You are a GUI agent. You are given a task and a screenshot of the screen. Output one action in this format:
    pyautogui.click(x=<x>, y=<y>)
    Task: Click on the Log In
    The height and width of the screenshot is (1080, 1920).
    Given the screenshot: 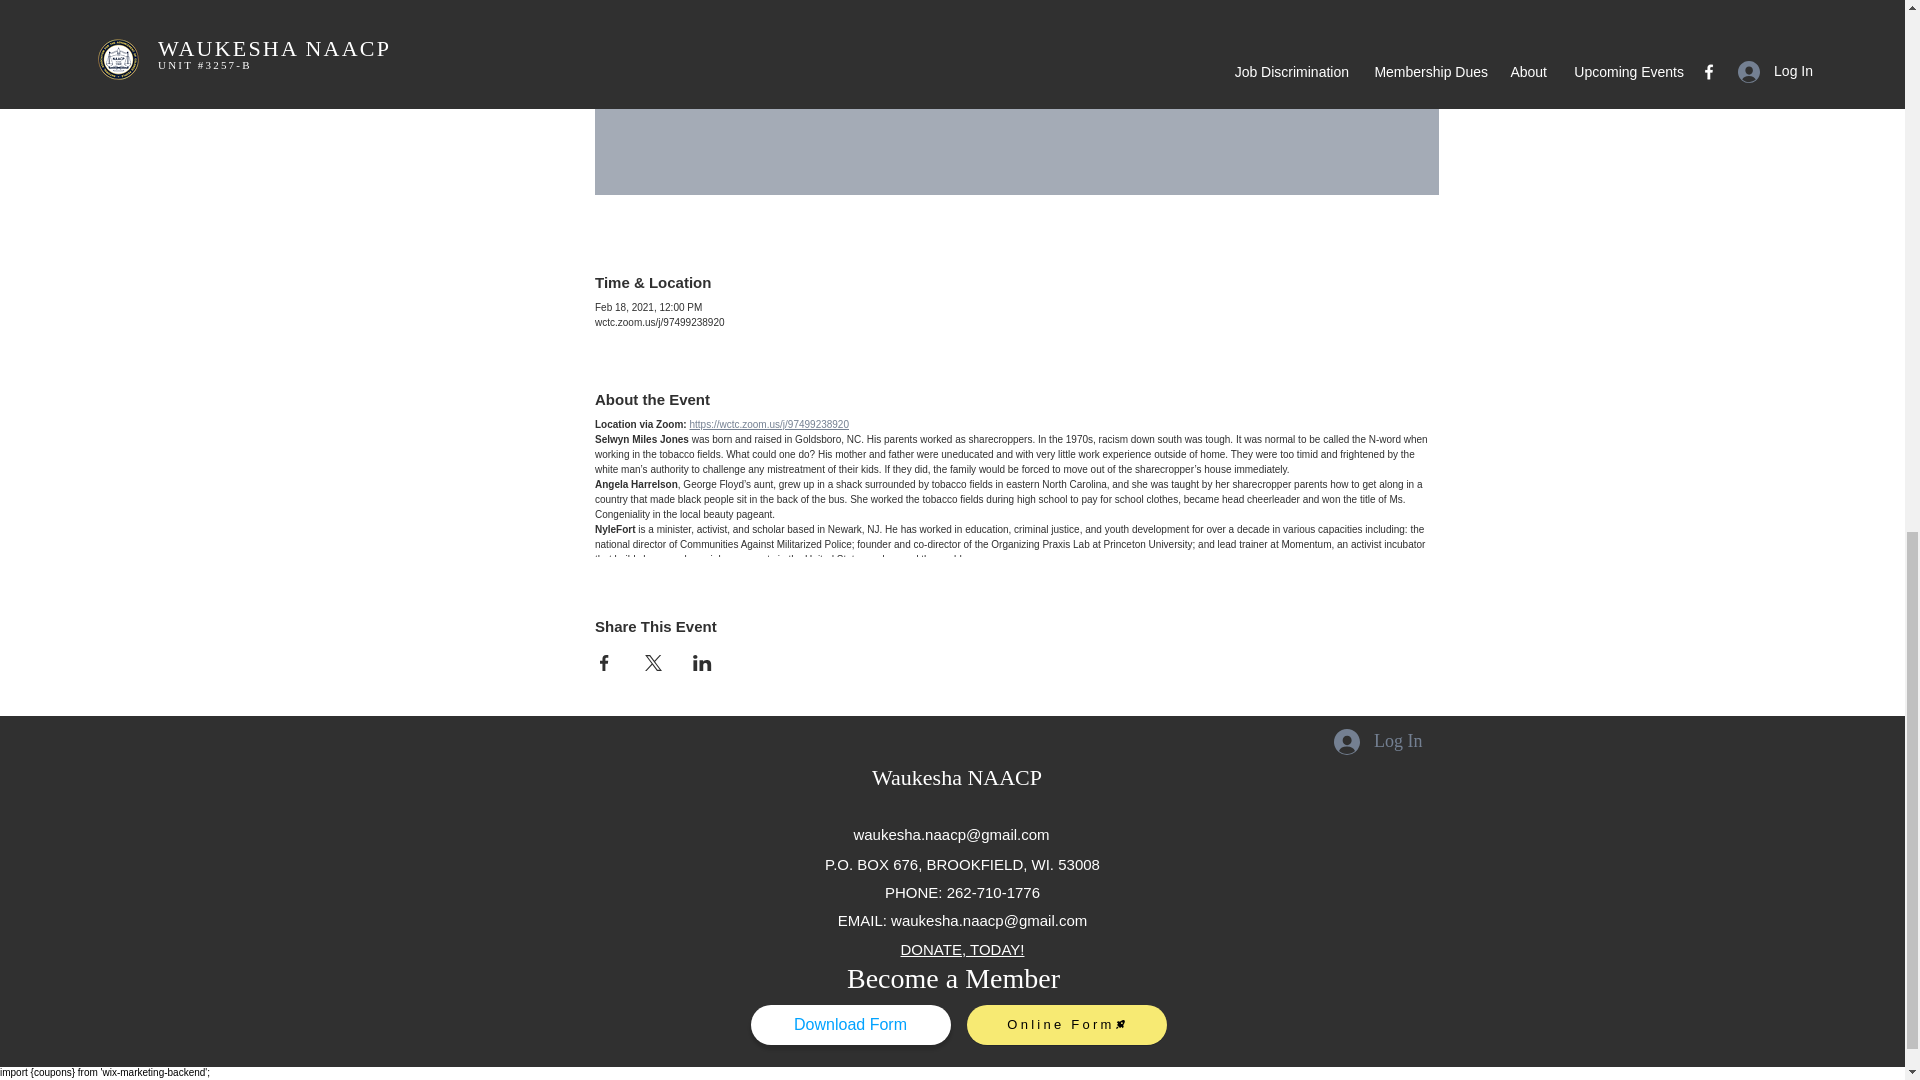 What is the action you would take?
    pyautogui.click(x=1378, y=742)
    